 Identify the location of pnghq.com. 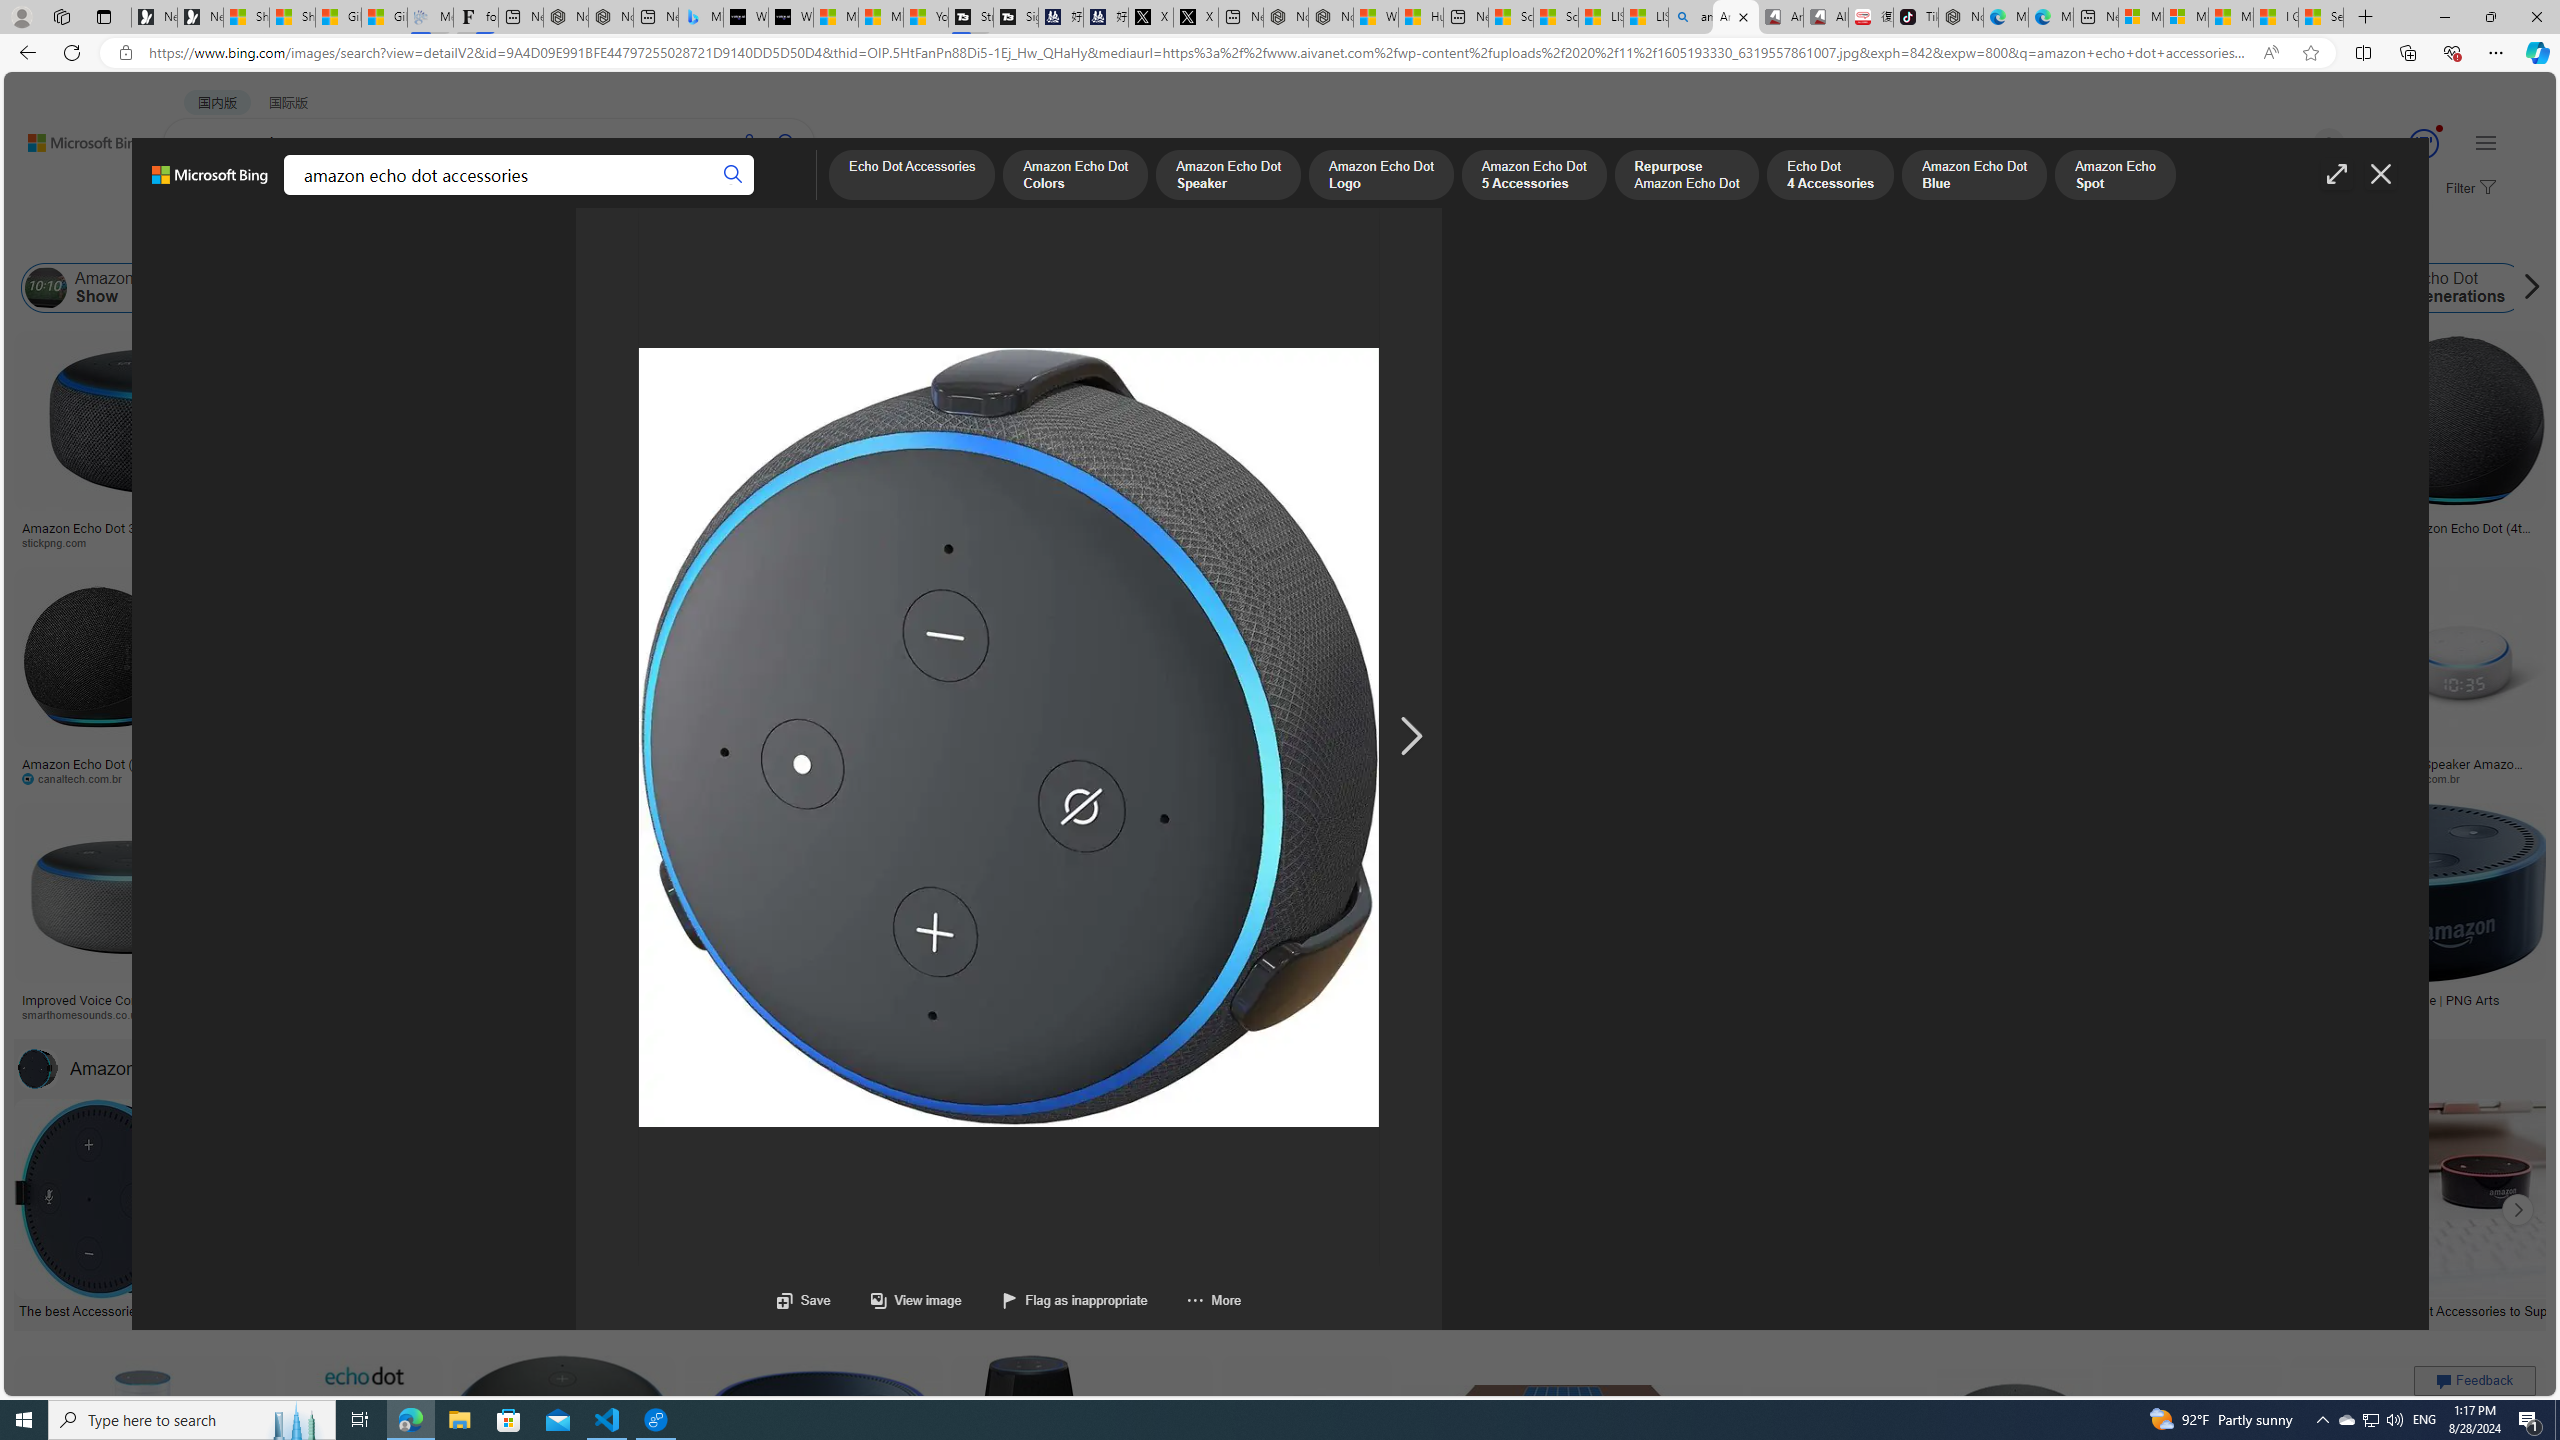
(2117, 1014).